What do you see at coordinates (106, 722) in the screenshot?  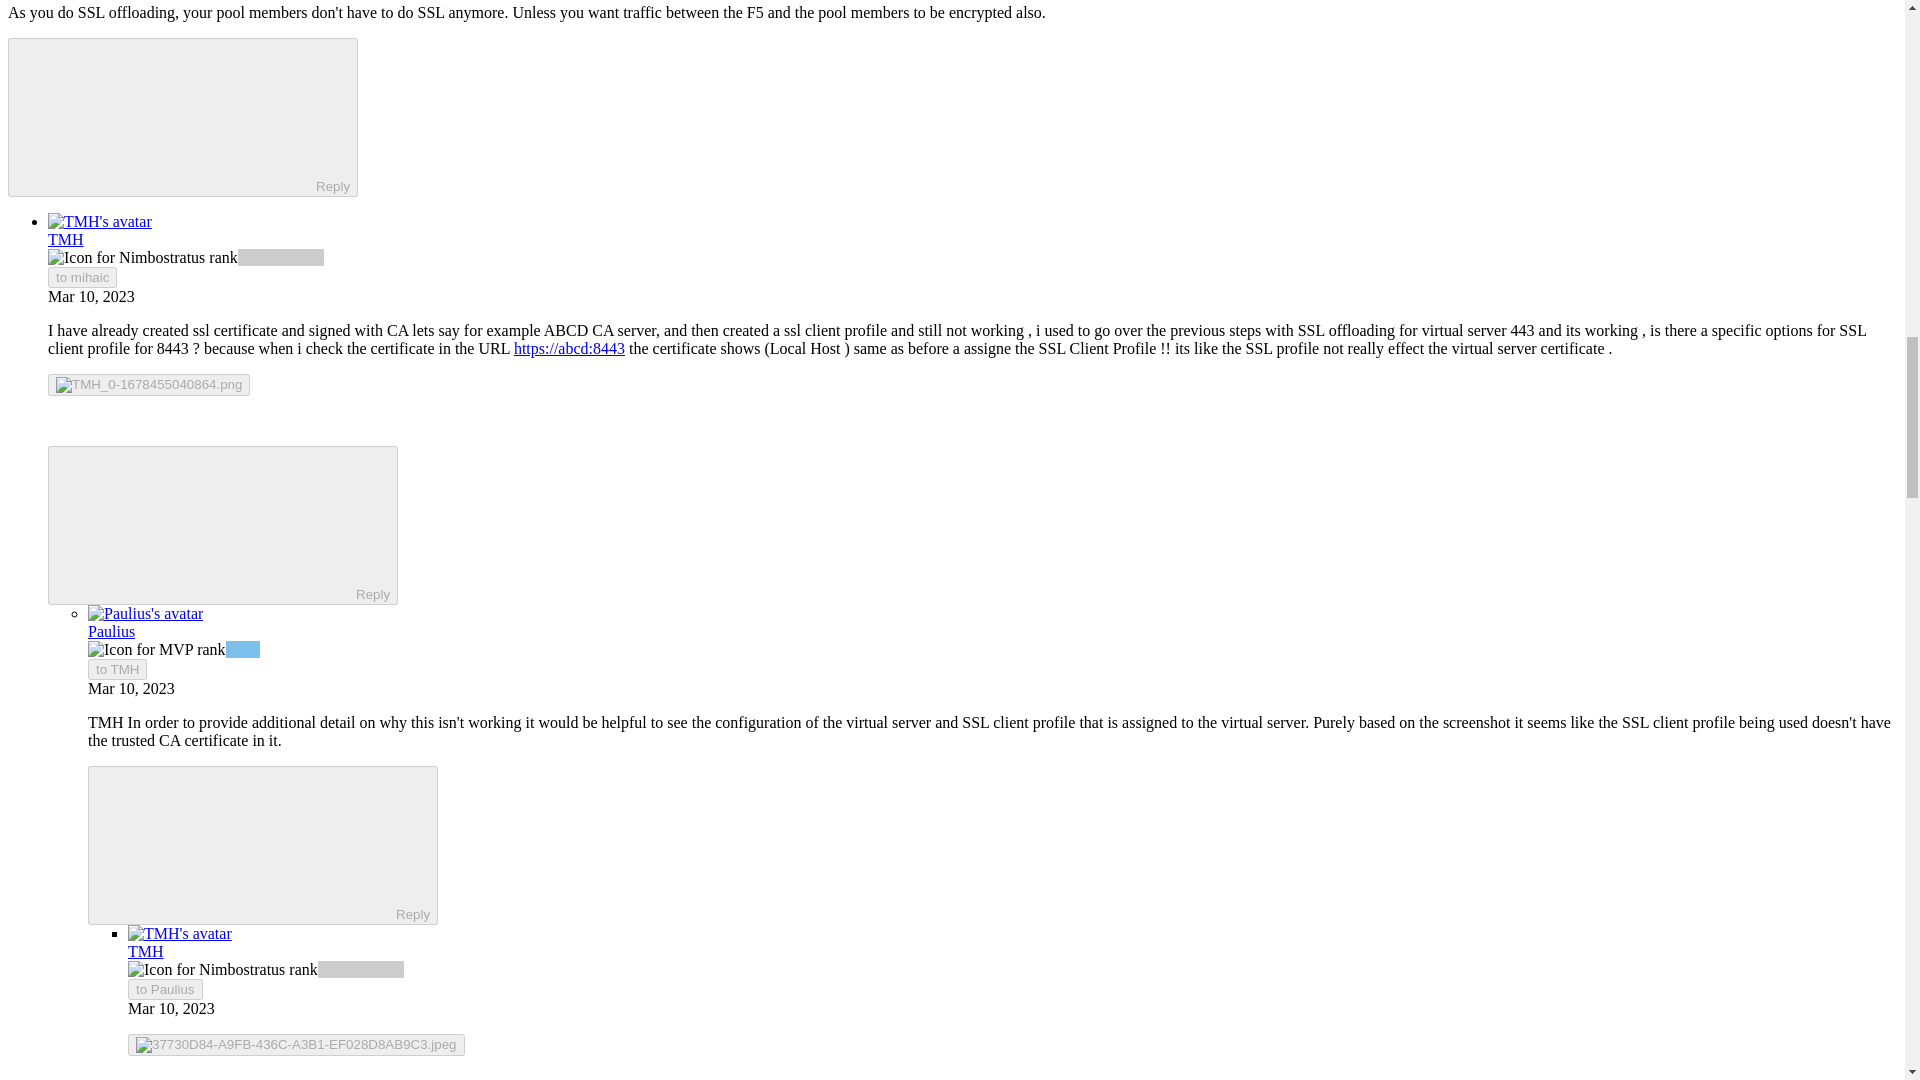 I see `TMH` at bounding box center [106, 722].